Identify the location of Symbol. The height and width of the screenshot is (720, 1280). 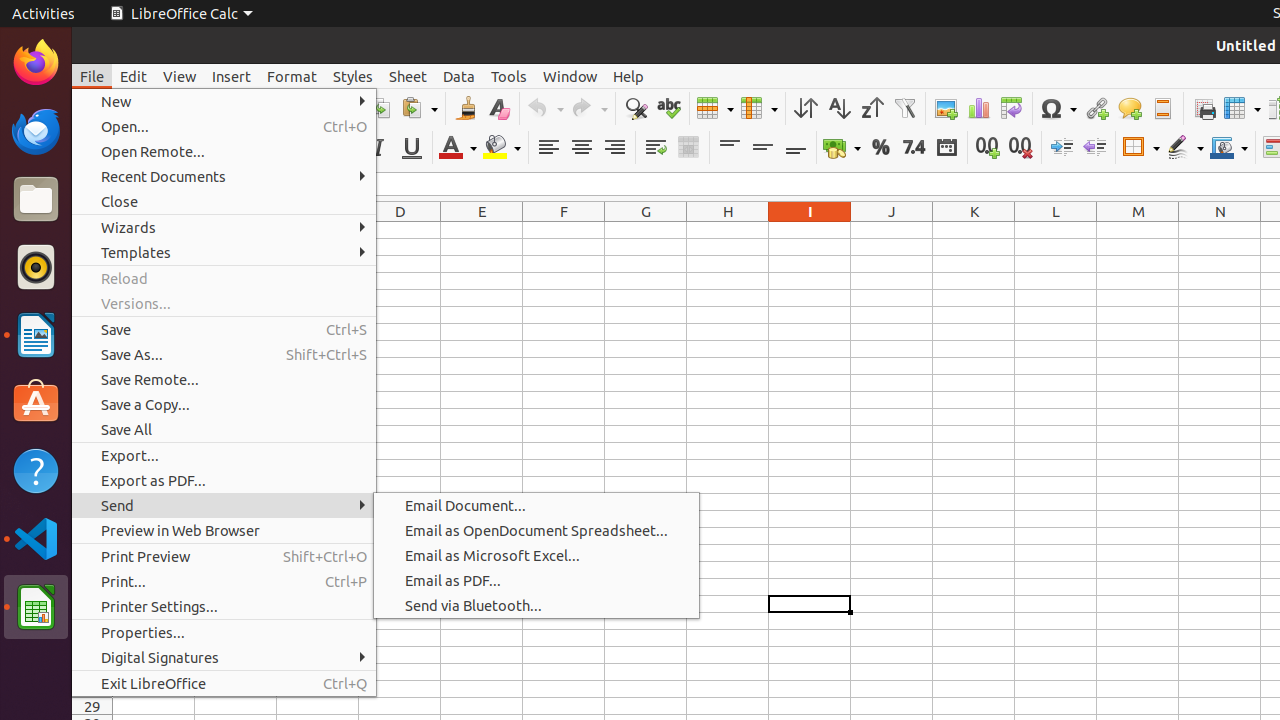
(1058, 108).